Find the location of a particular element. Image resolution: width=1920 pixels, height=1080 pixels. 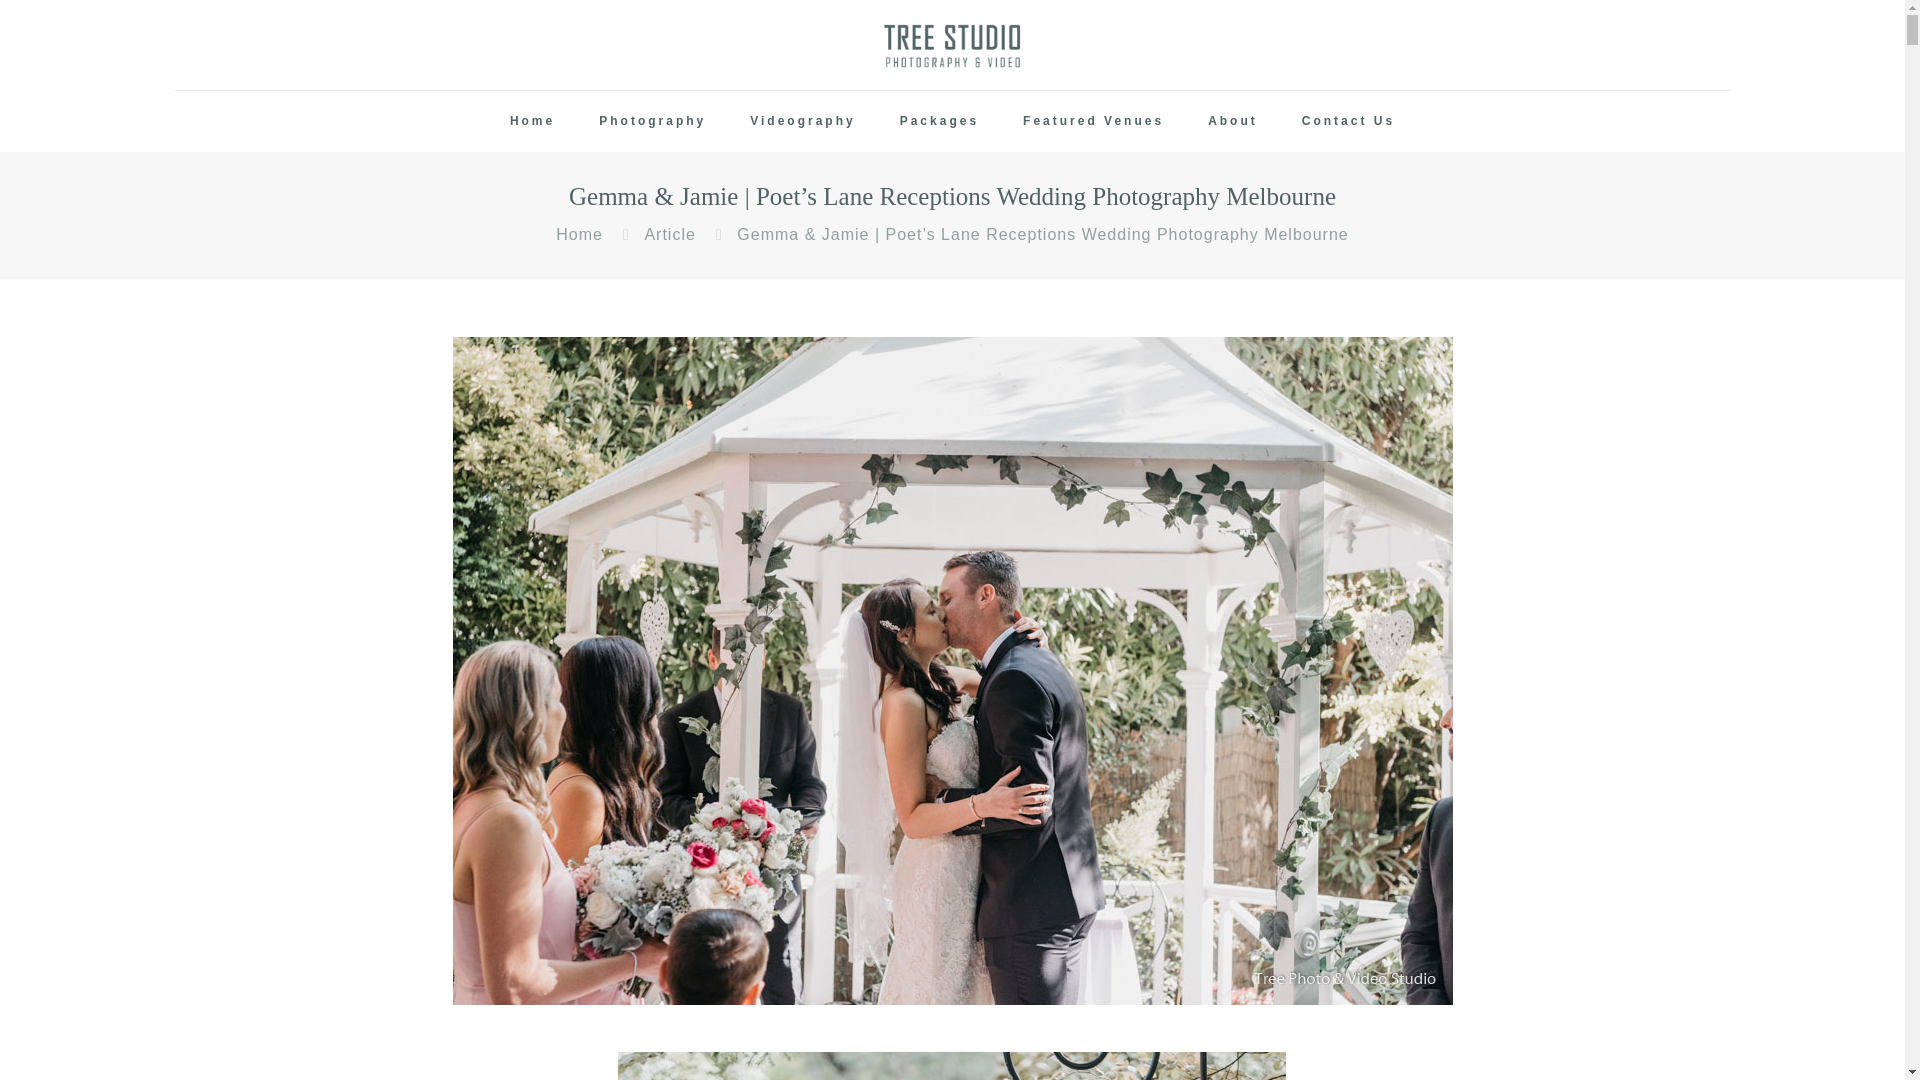

Featured Venues is located at coordinates (1093, 121).